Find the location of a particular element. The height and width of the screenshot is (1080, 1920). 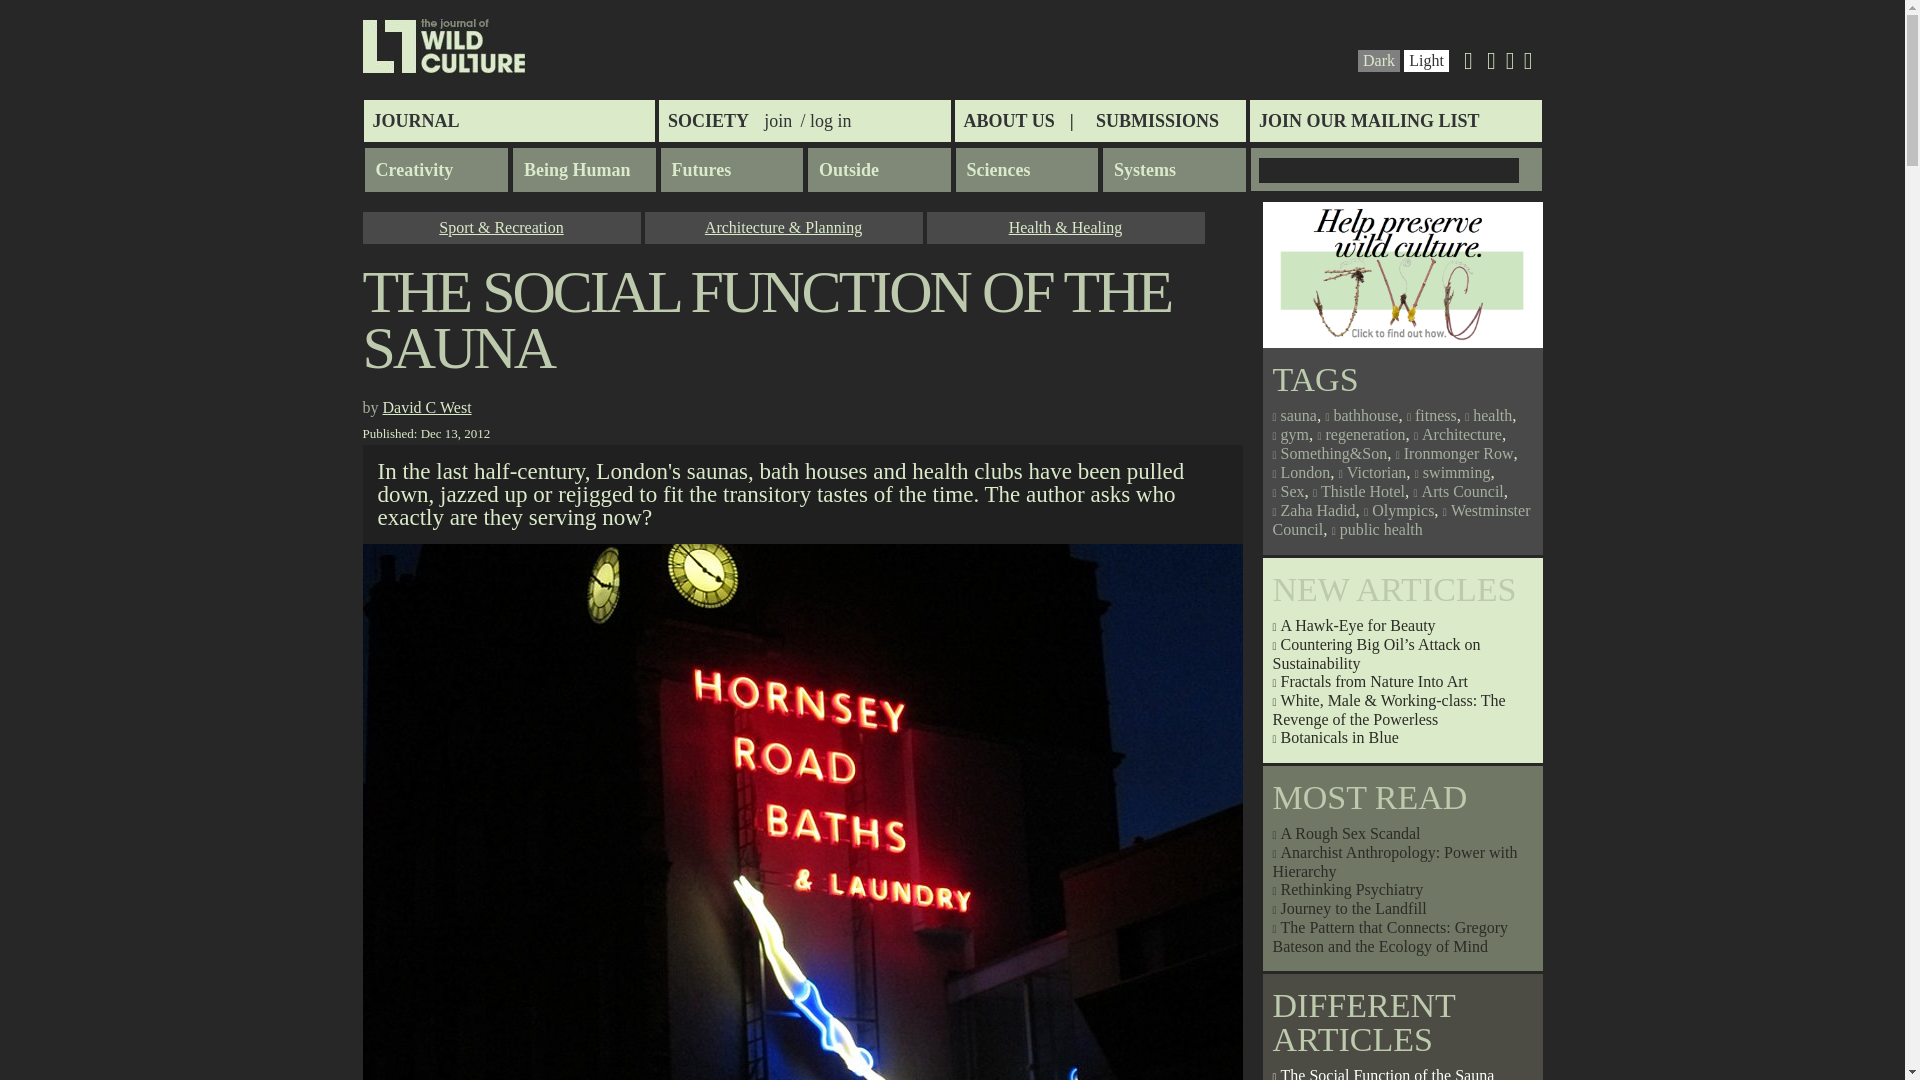

SOCIETY is located at coordinates (708, 120).